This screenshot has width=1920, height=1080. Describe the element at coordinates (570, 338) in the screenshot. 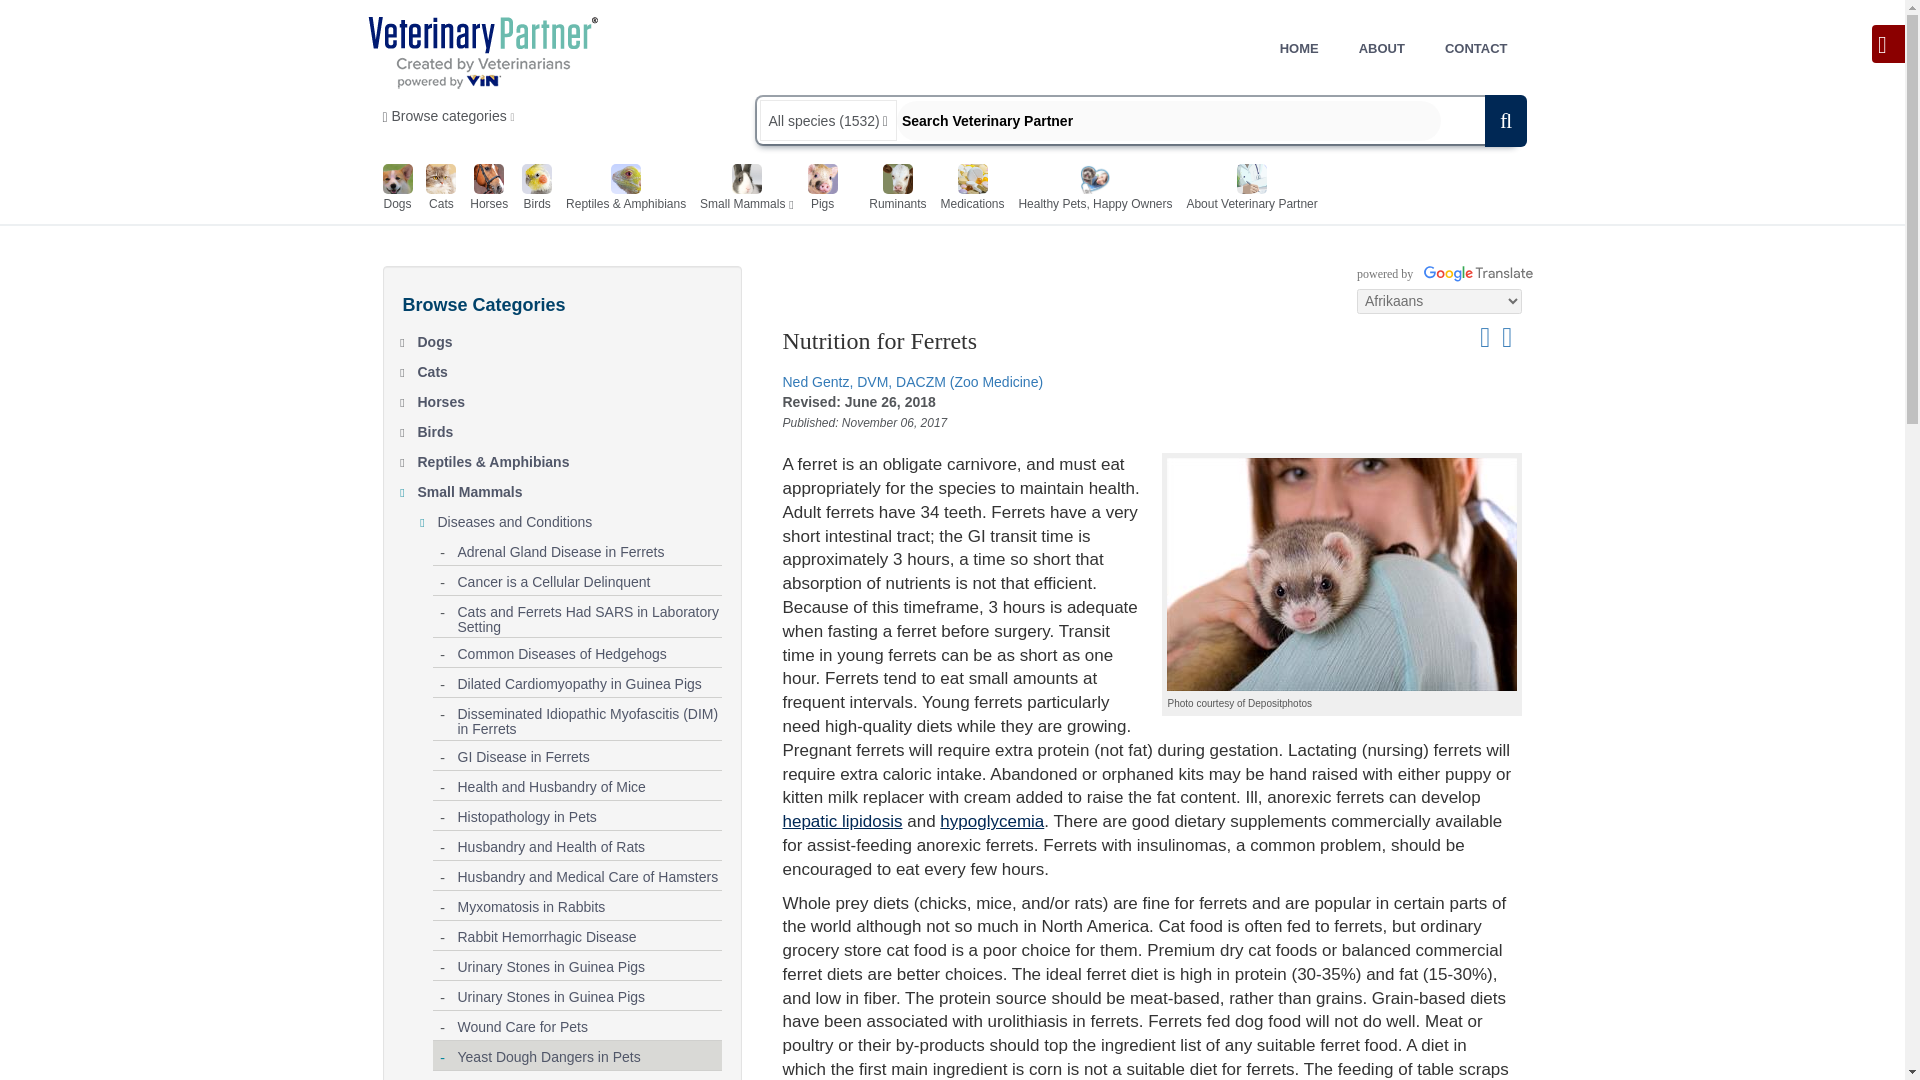

I see `Dogs` at that location.